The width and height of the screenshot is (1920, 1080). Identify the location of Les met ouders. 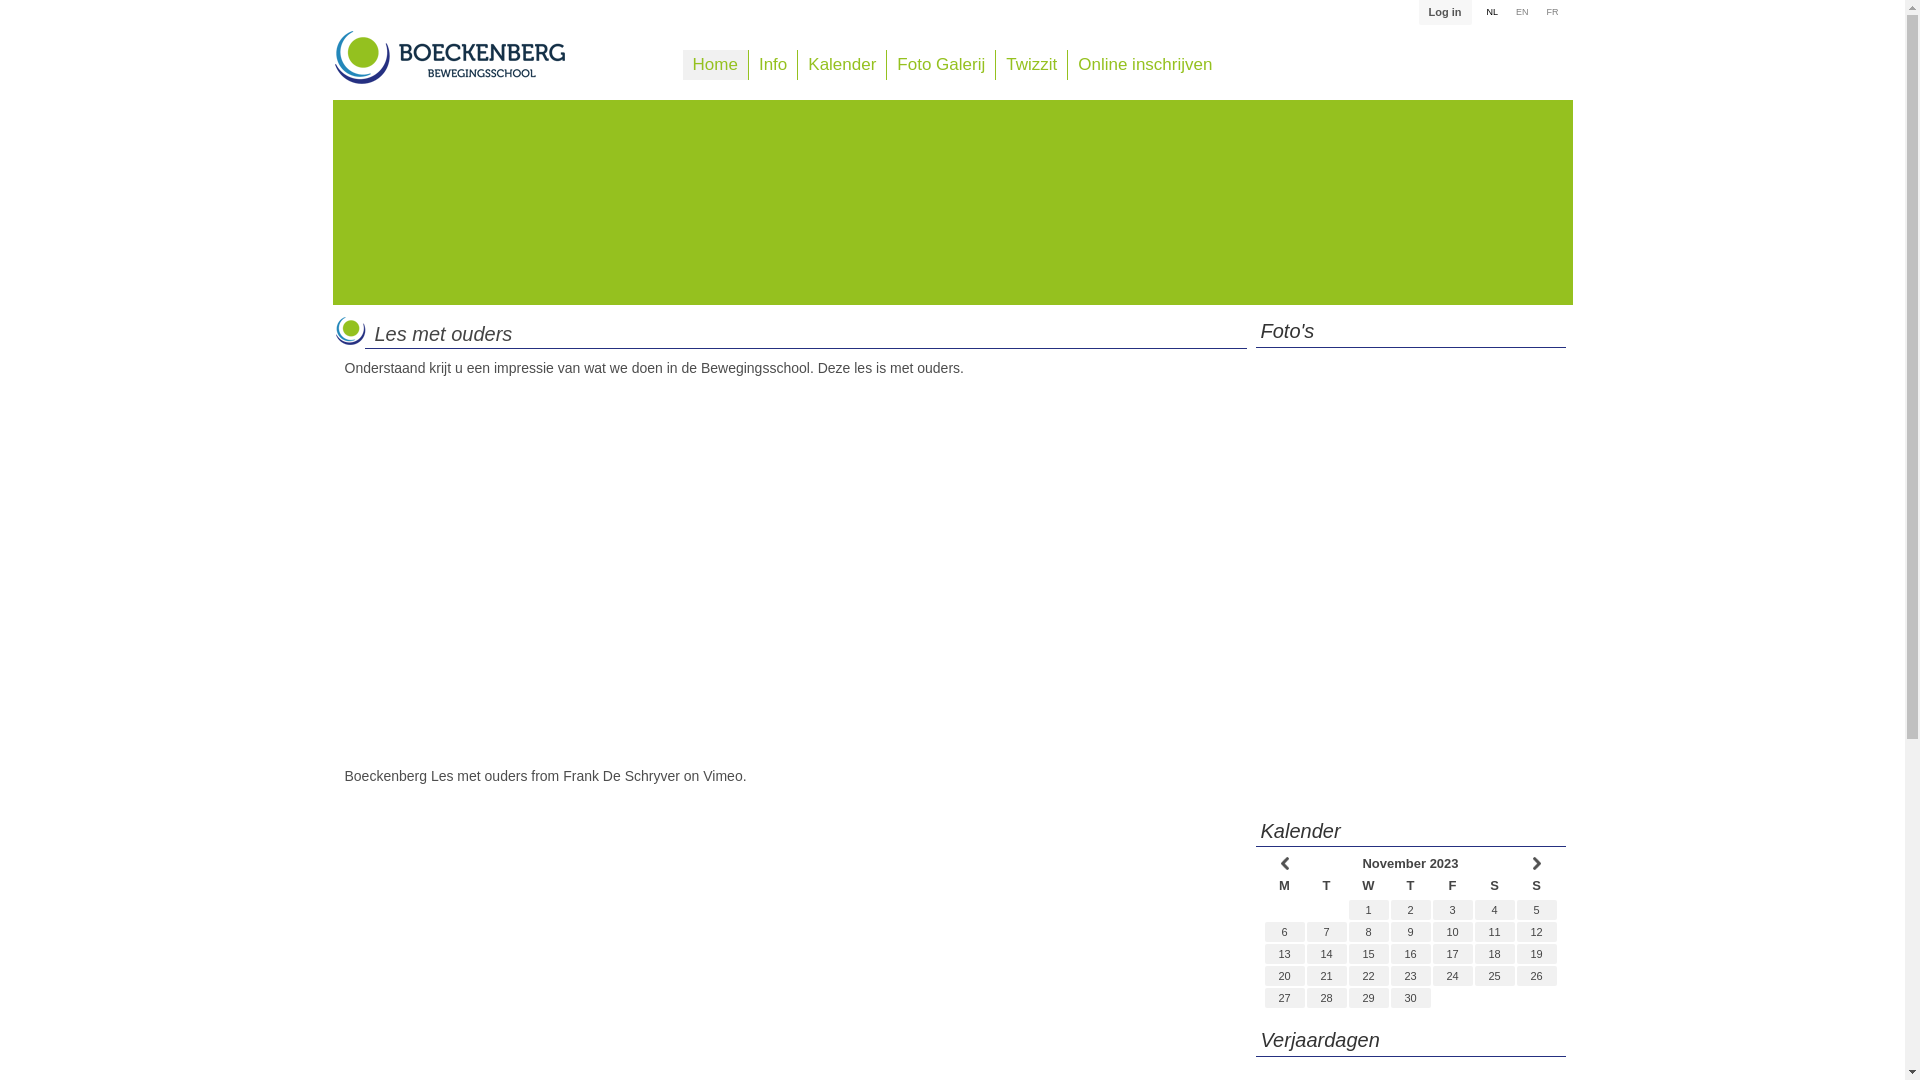
(443, 334).